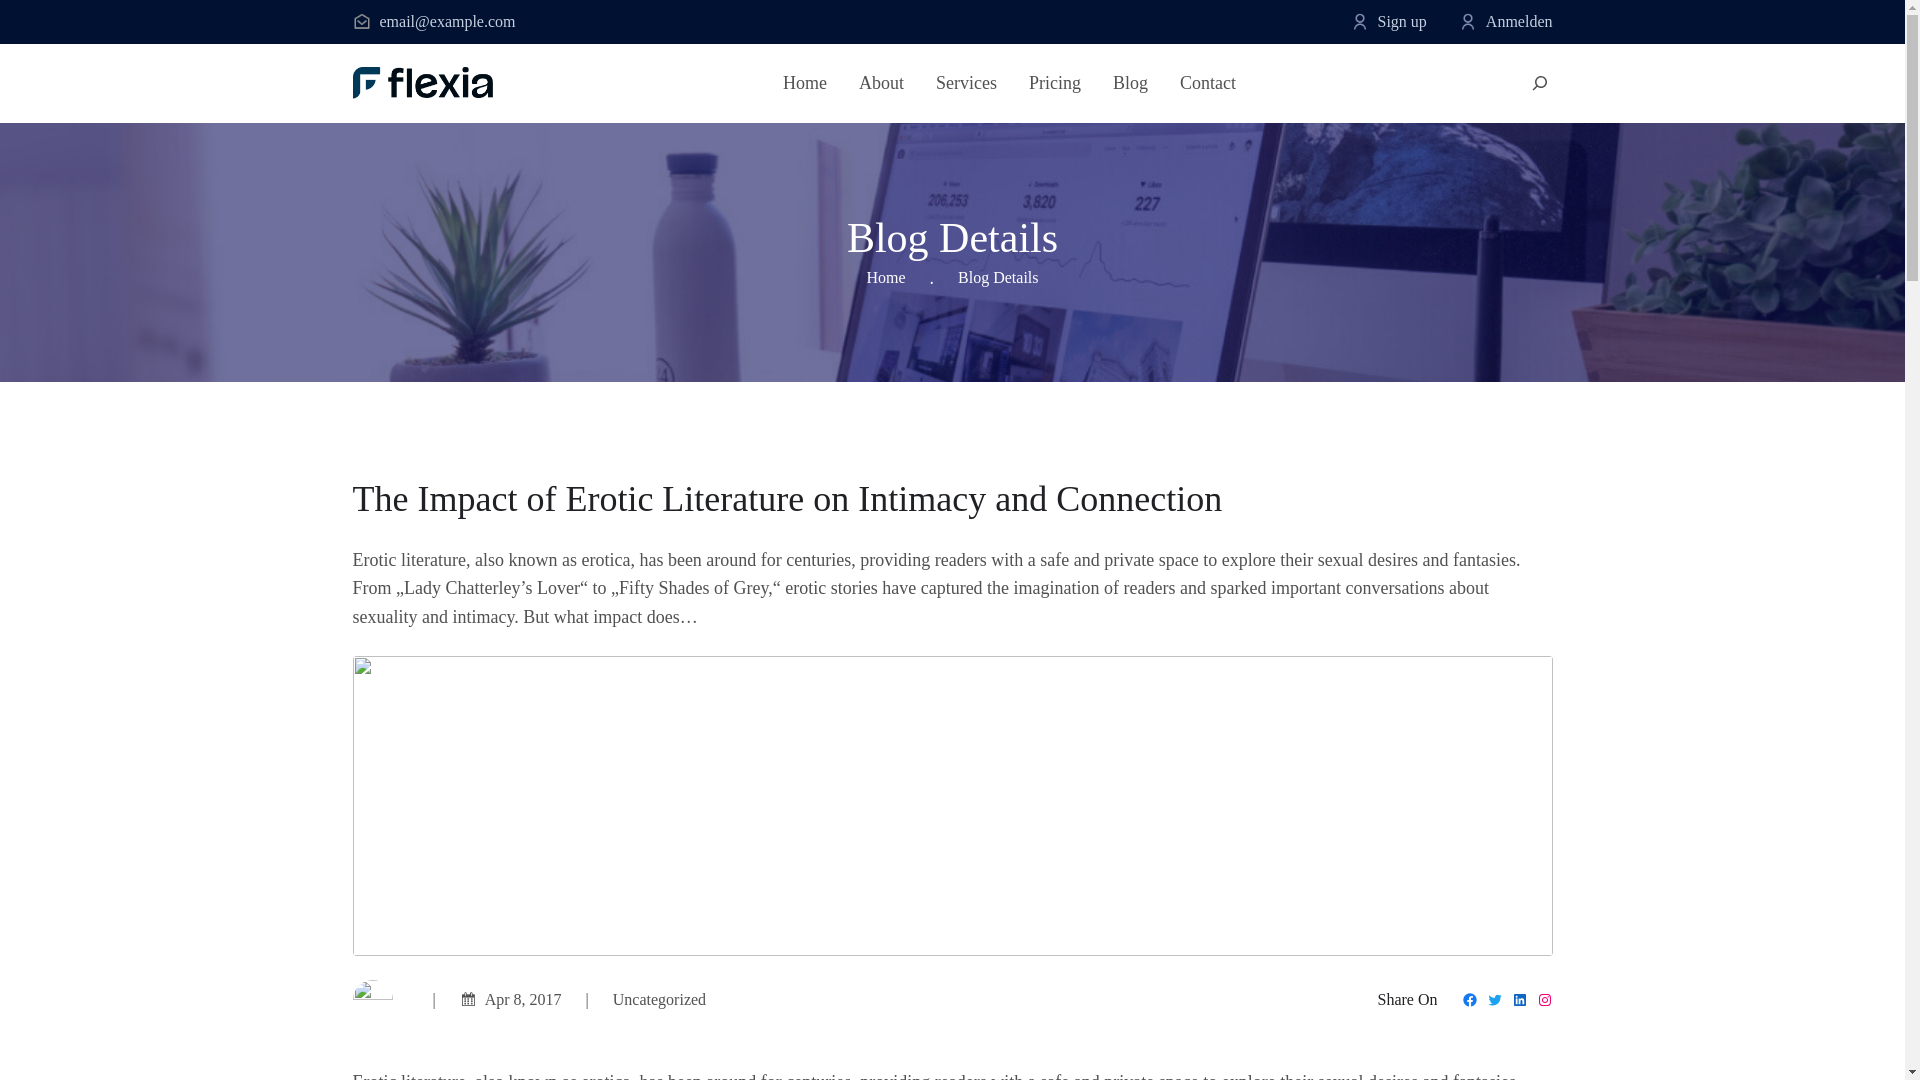  What do you see at coordinates (805, 84) in the screenshot?
I see `Home` at bounding box center [805, 84].